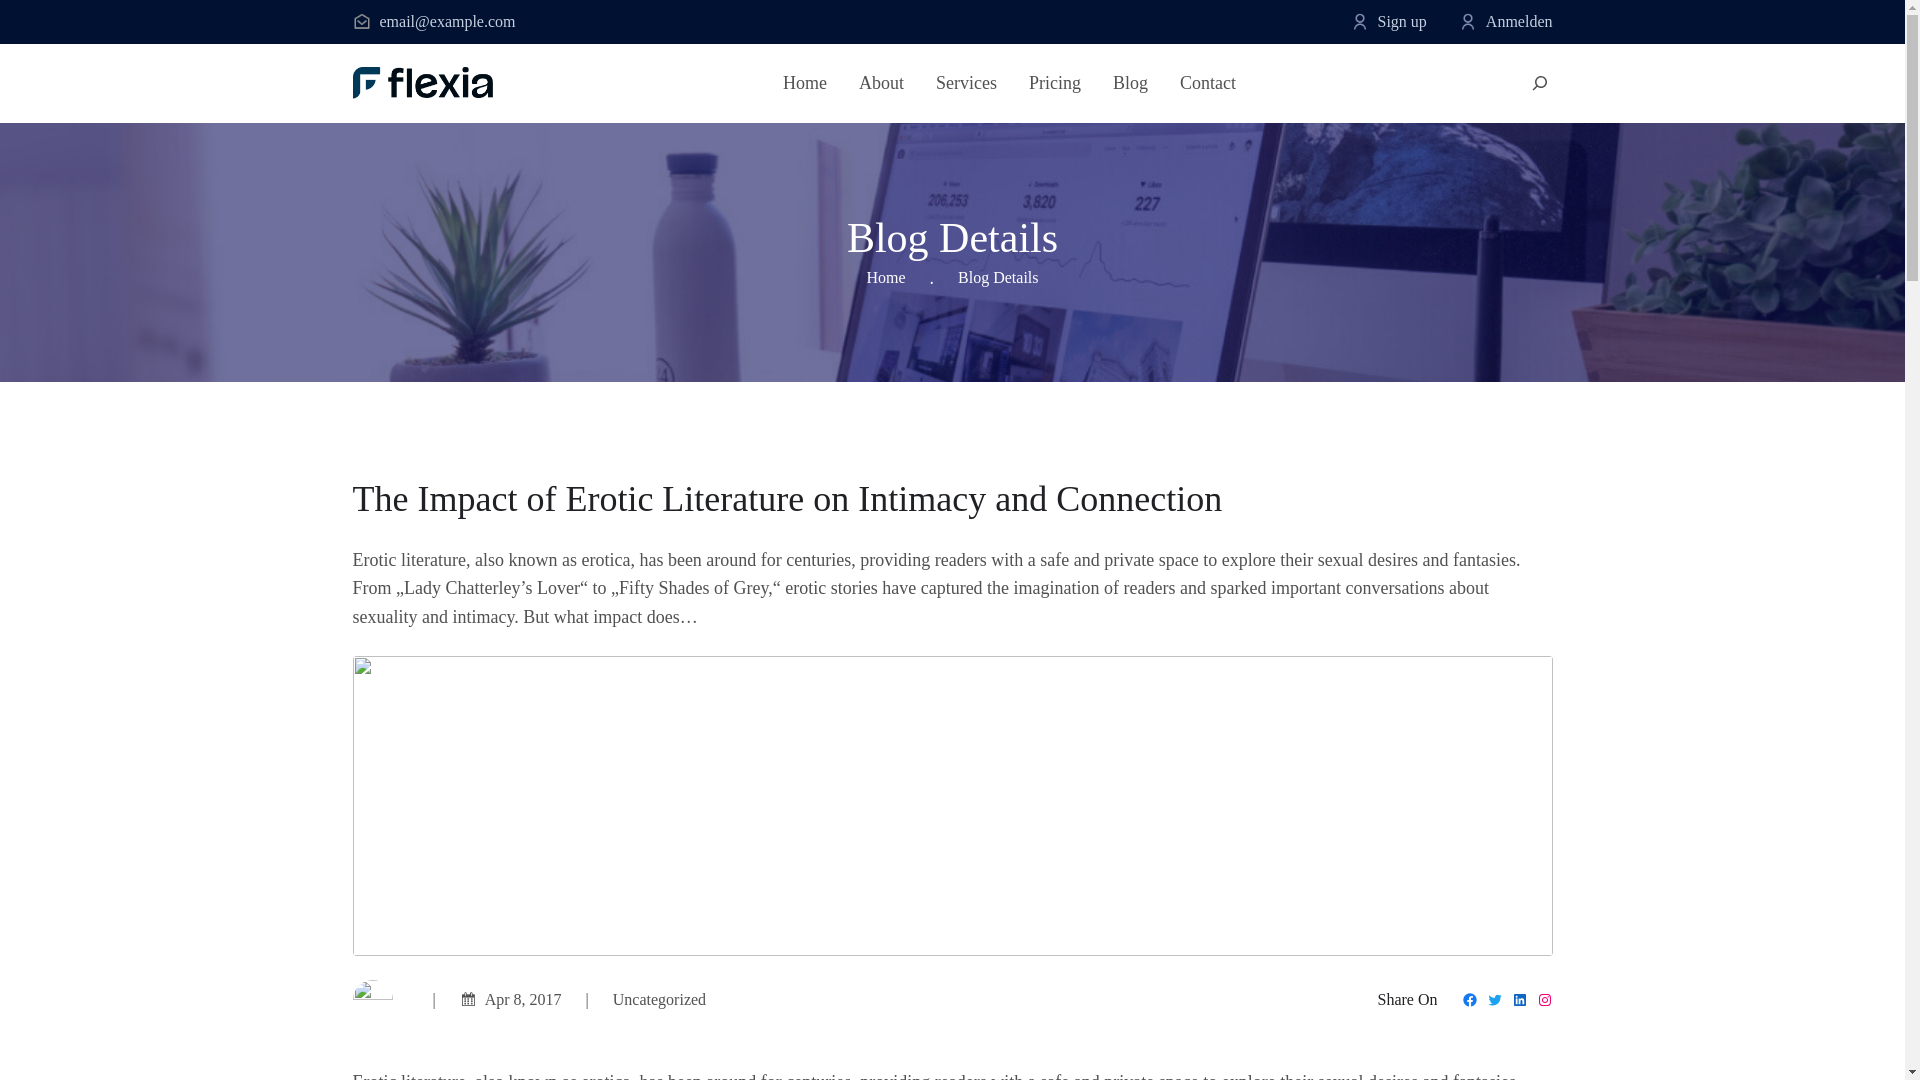  What do you see at coordinates (805, 84) in the screenshot?
I see `Home` at bounding box center [805, 84].